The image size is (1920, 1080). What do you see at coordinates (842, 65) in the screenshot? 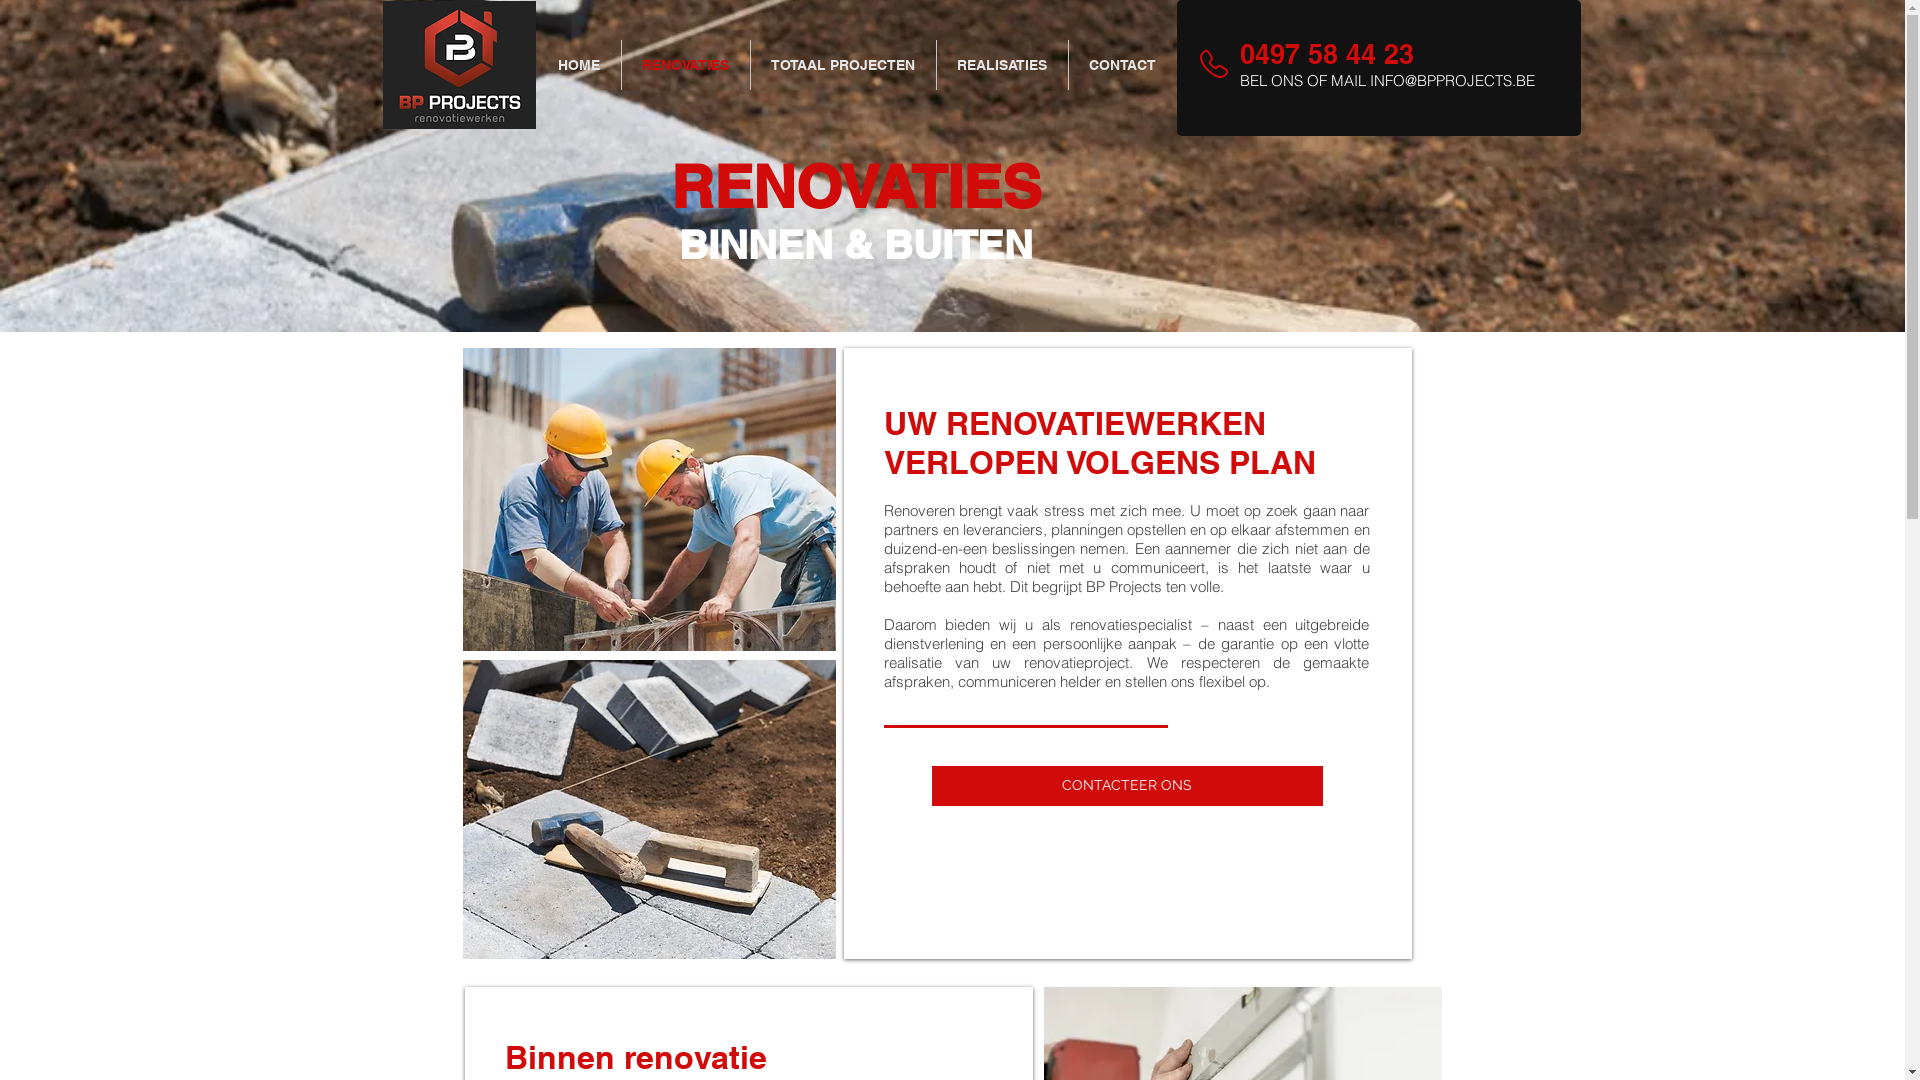
I see `TOTAAL PROJECTEN` at bounding box center [842, 65].